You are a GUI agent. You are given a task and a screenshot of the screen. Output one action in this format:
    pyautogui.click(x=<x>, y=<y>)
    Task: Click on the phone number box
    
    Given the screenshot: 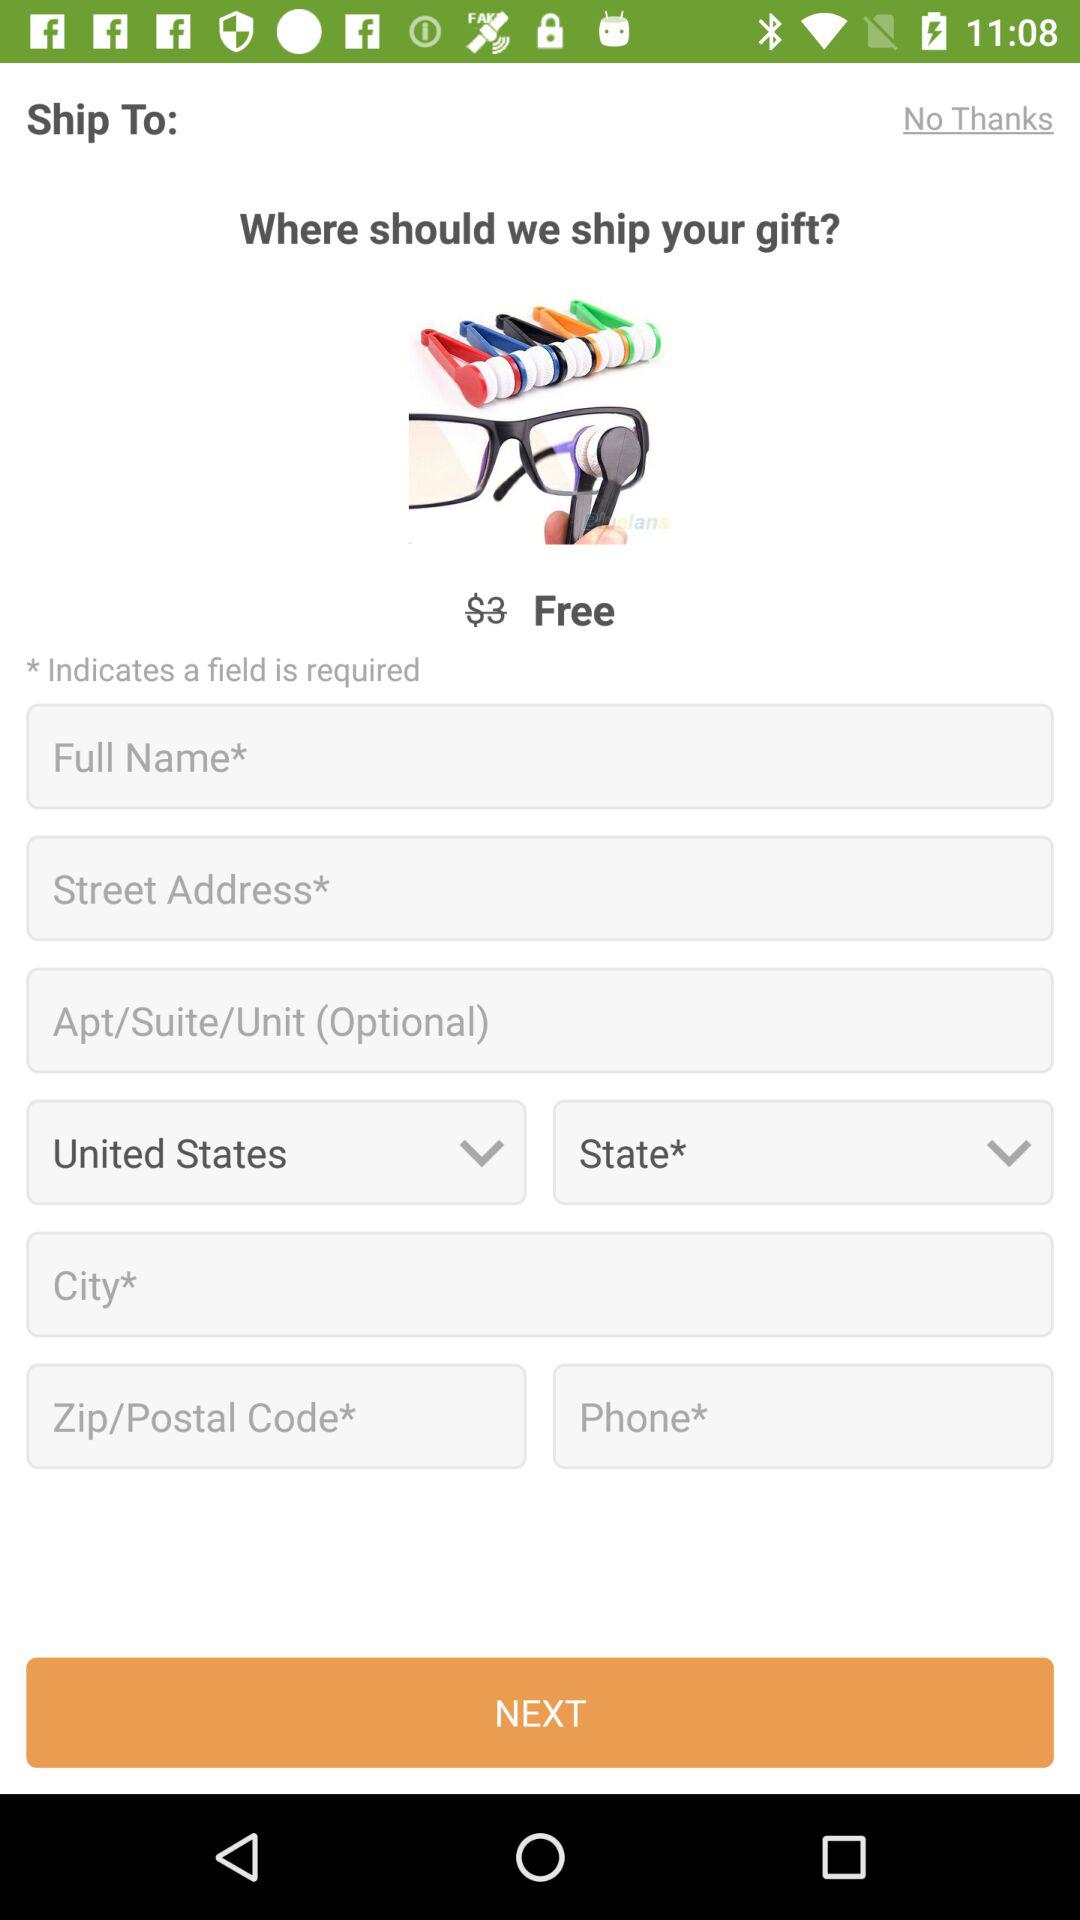 What is the action you would take?
    pyautogui.click(x=802, y=1416)
    